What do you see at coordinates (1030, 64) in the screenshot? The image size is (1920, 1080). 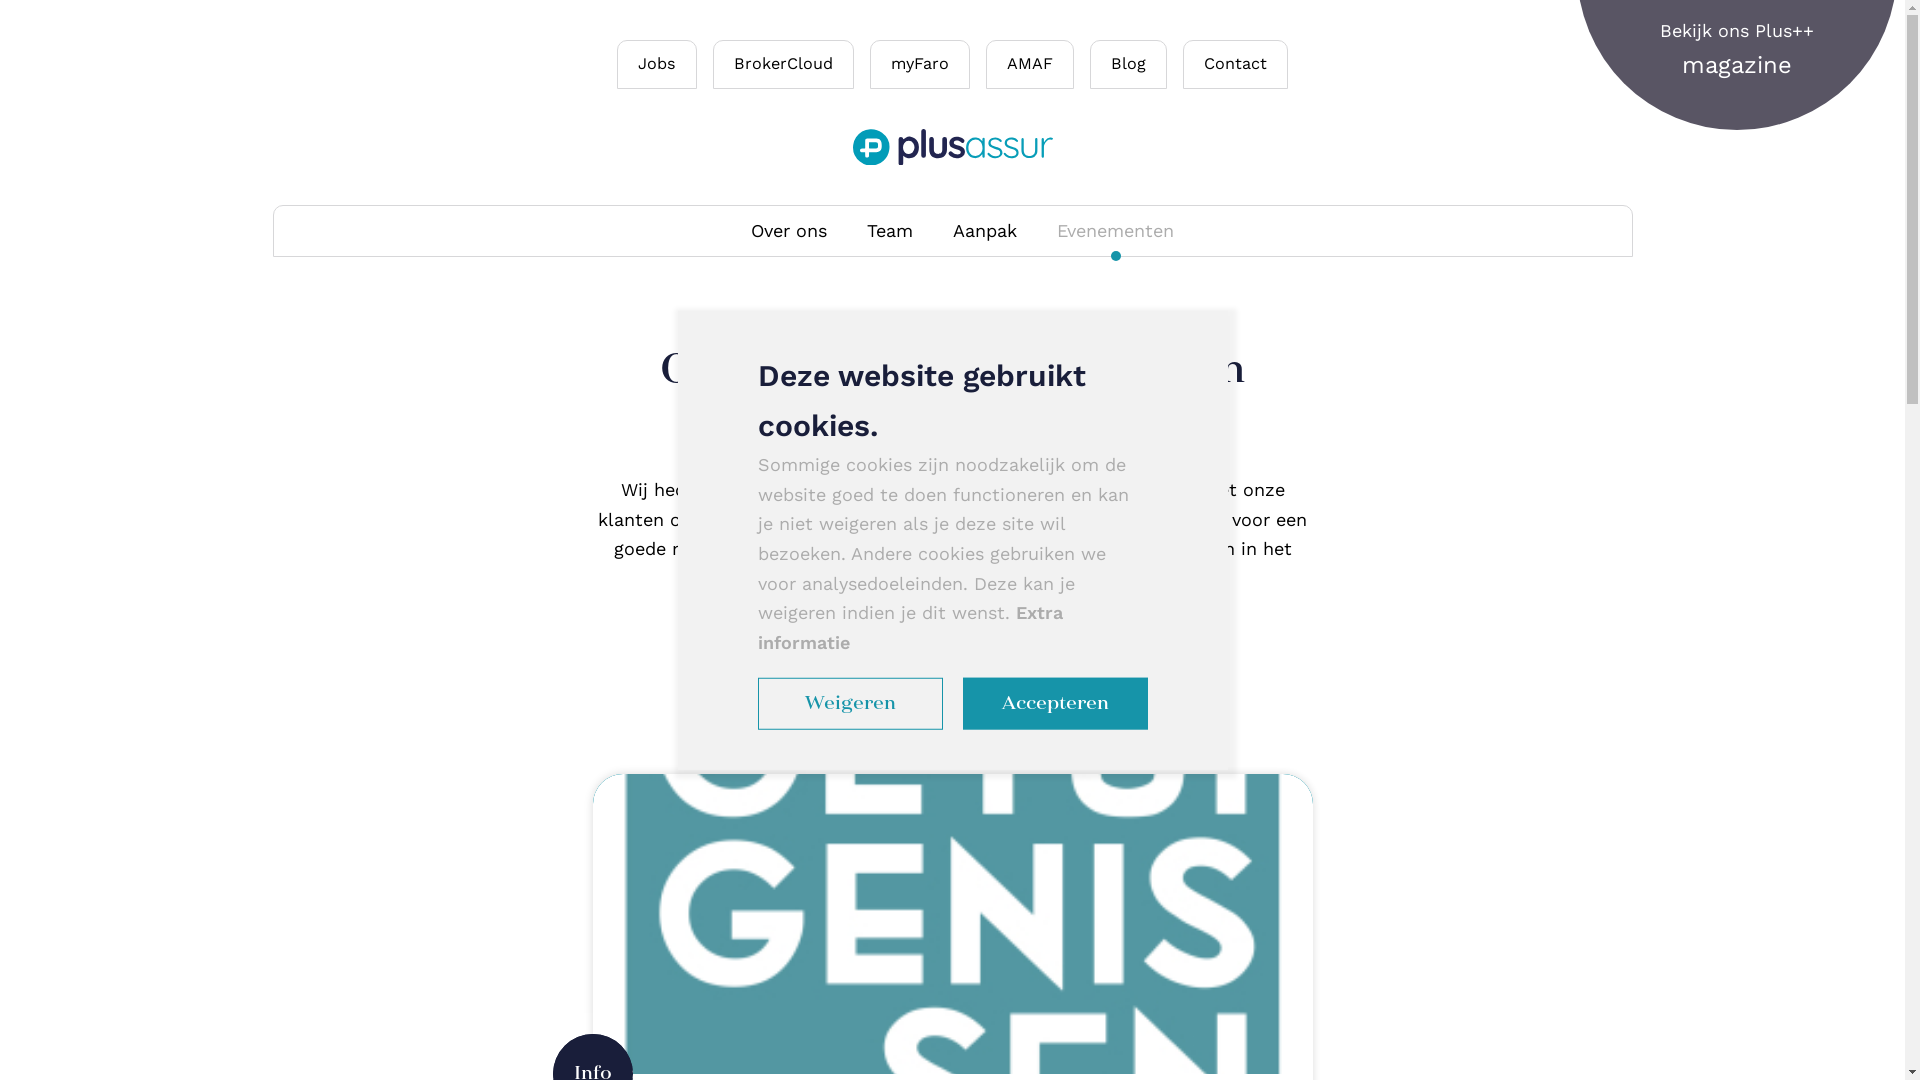 I see `AMAF` at bounding box center [1030, 64].